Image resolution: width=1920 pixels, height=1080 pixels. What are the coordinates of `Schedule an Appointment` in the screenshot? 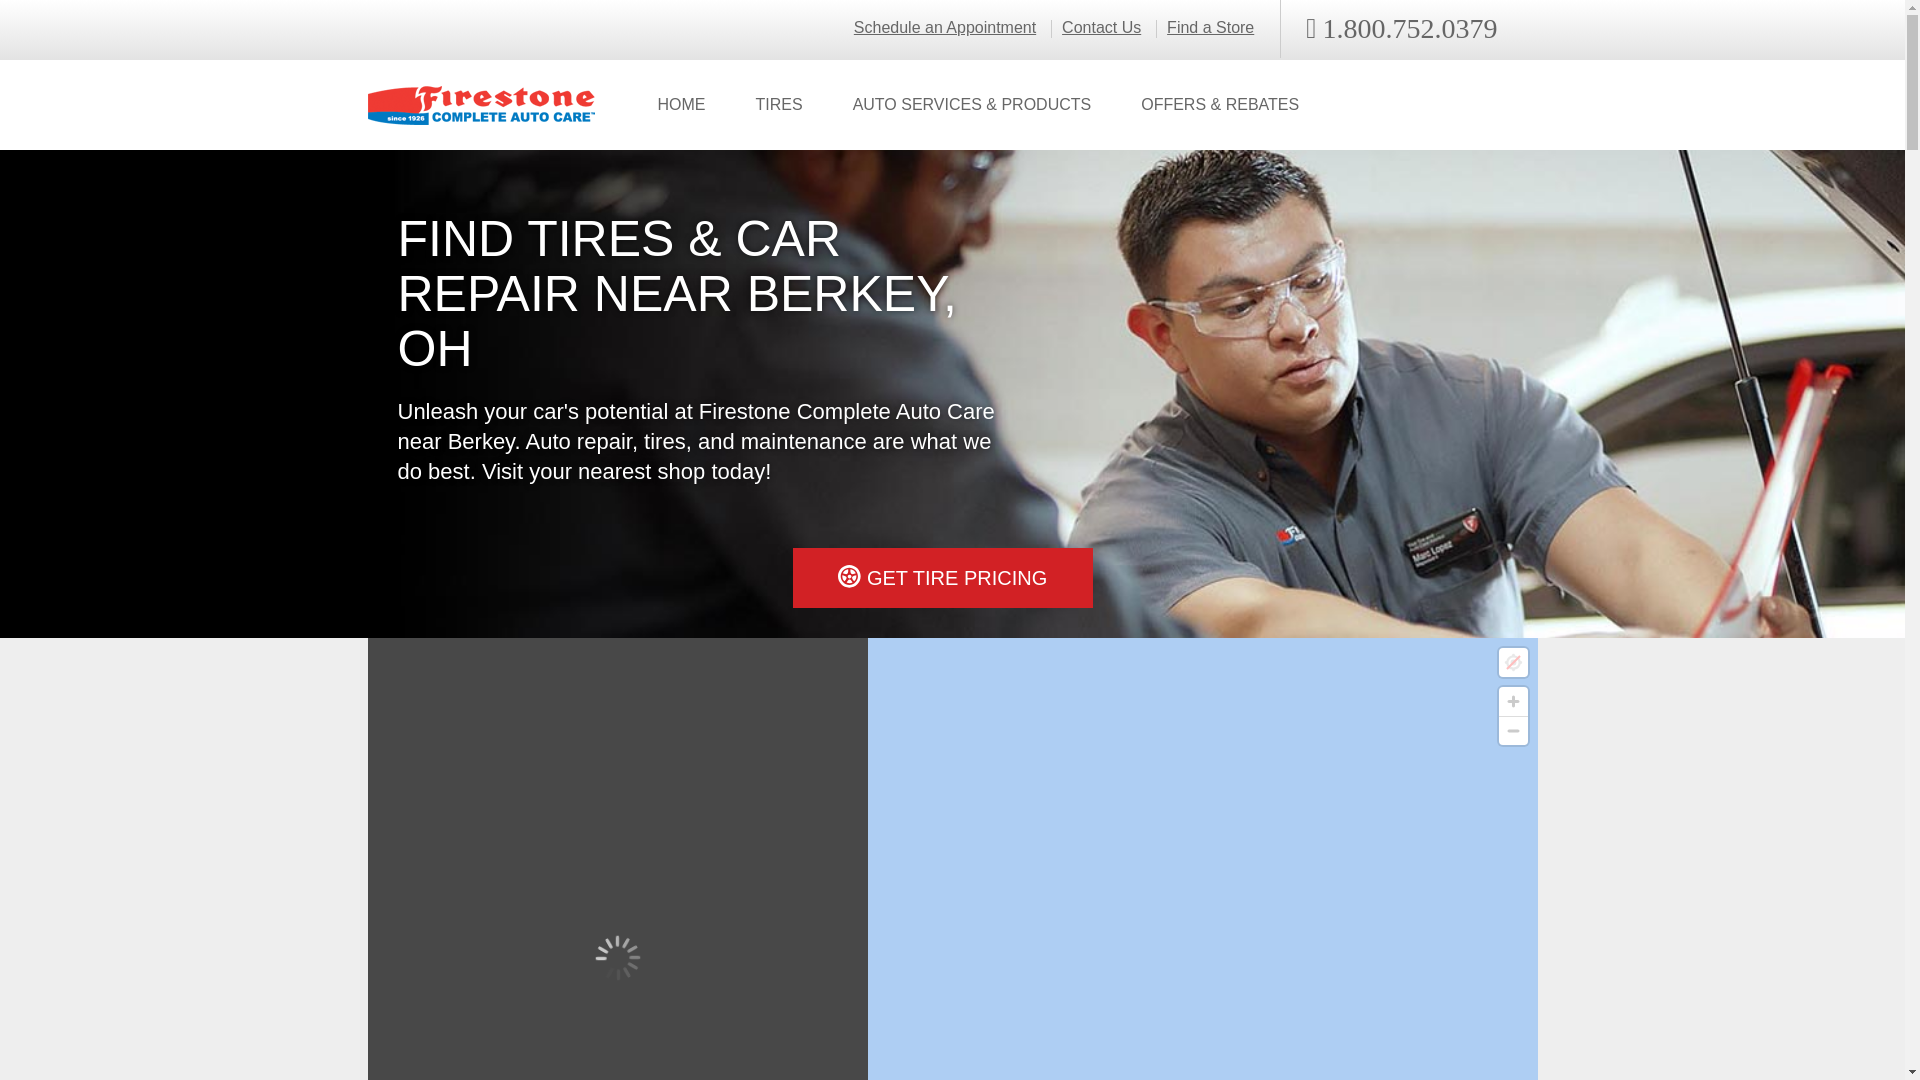 It's located at (945, 28).